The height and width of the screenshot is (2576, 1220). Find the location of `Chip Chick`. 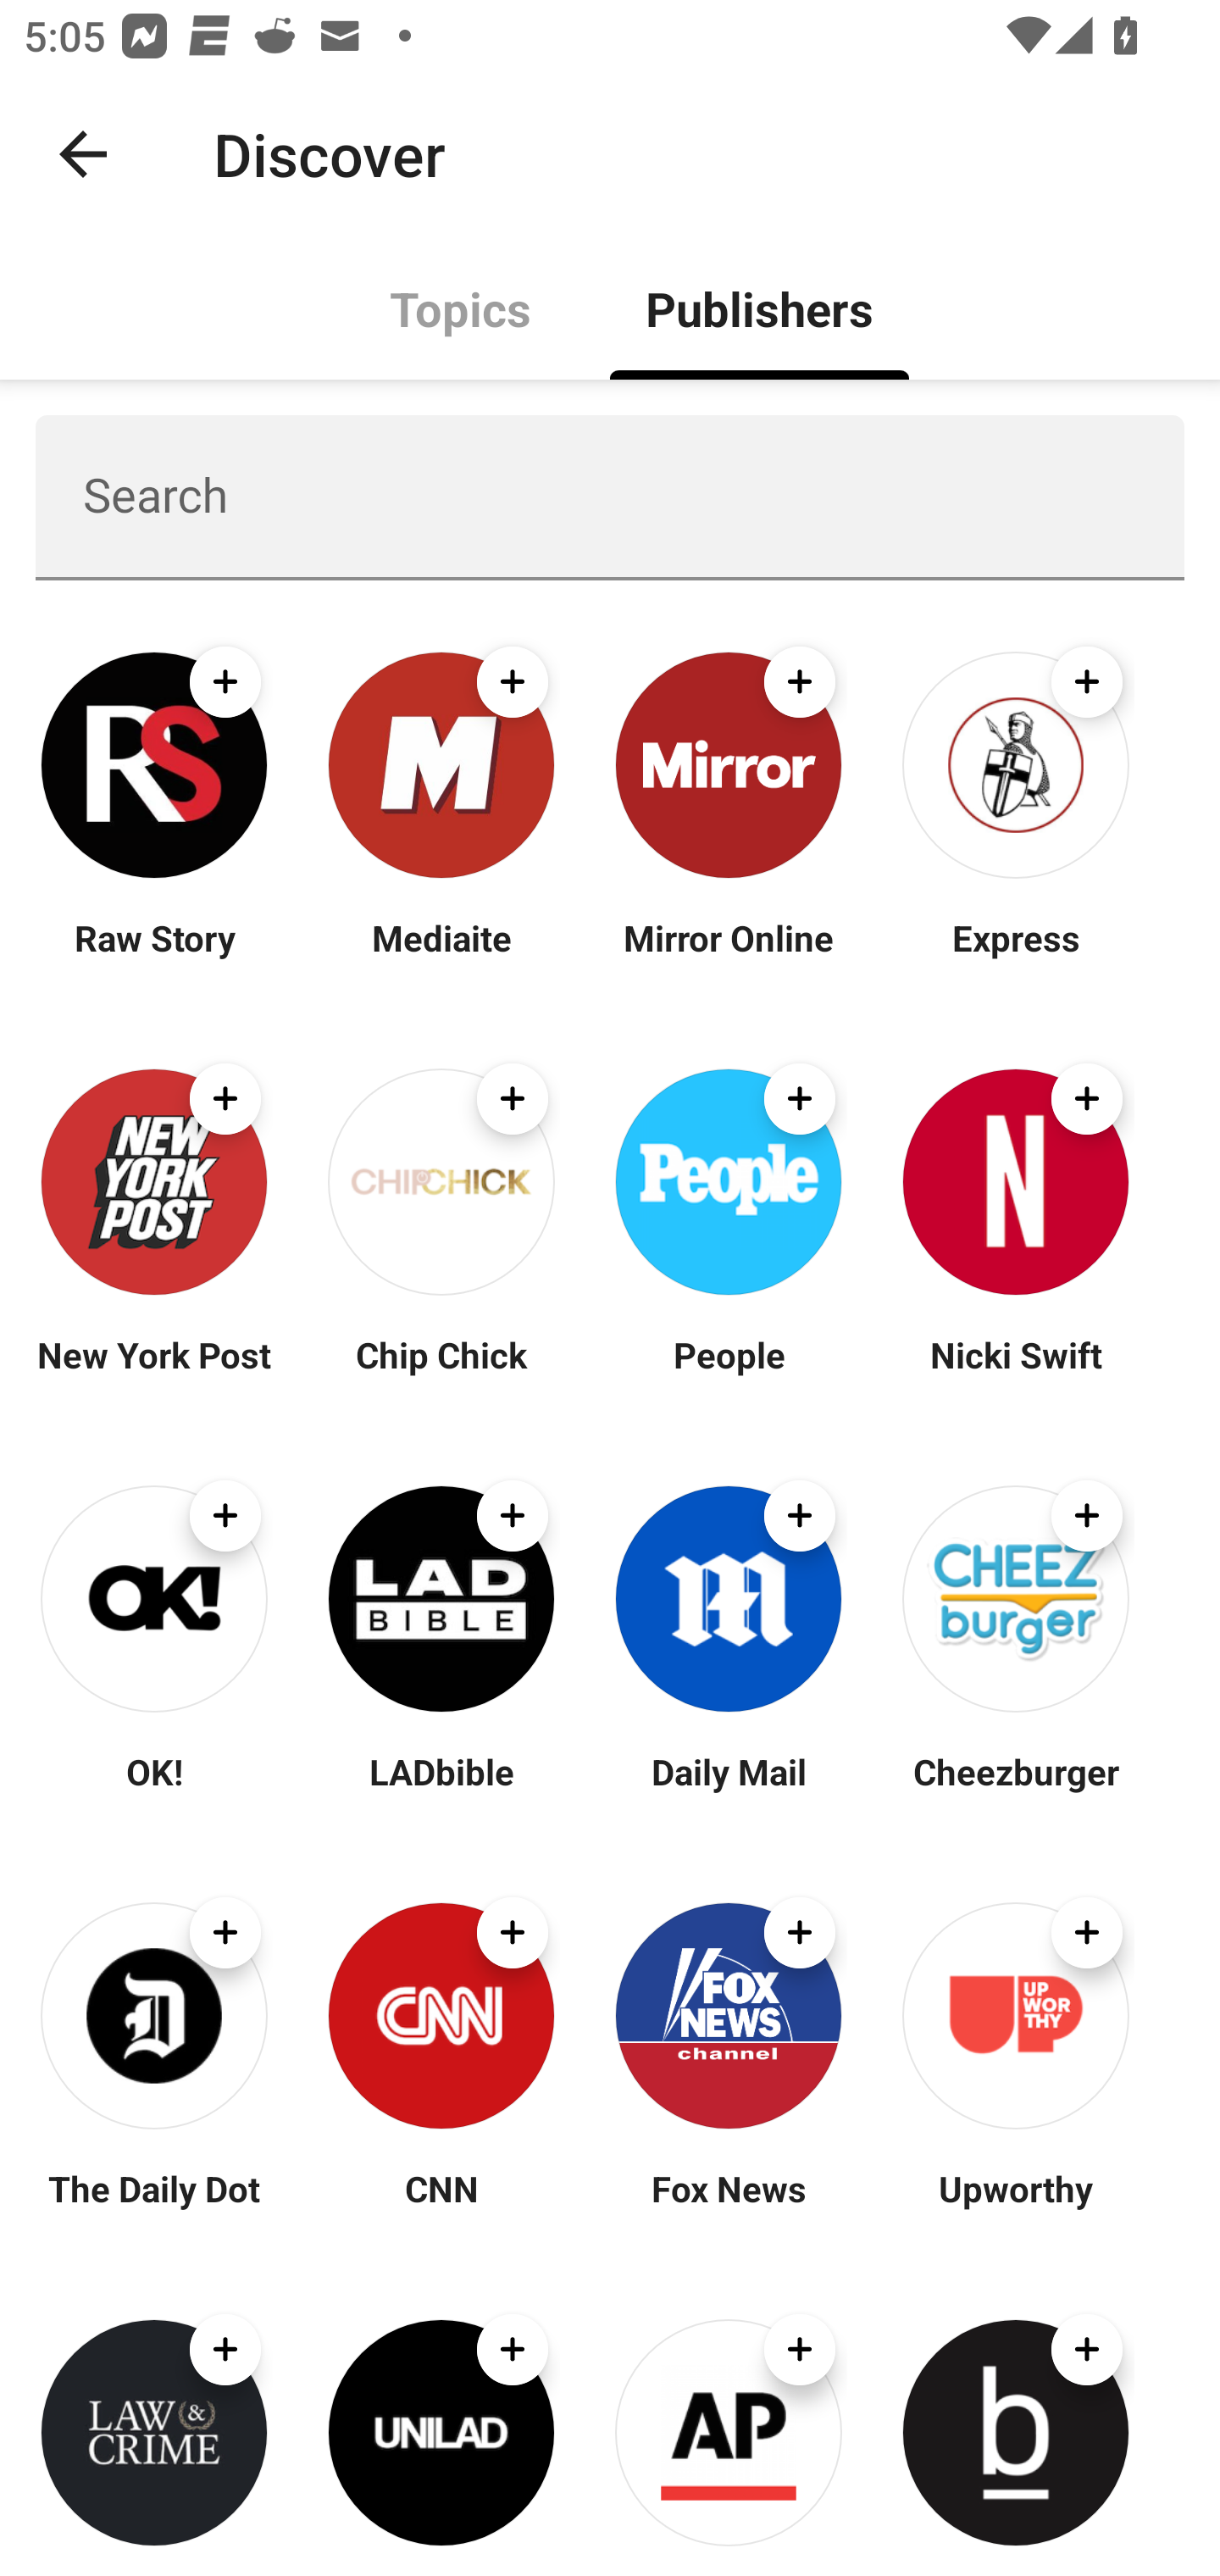

Chip Chick is located at coordinates (441, 1374).